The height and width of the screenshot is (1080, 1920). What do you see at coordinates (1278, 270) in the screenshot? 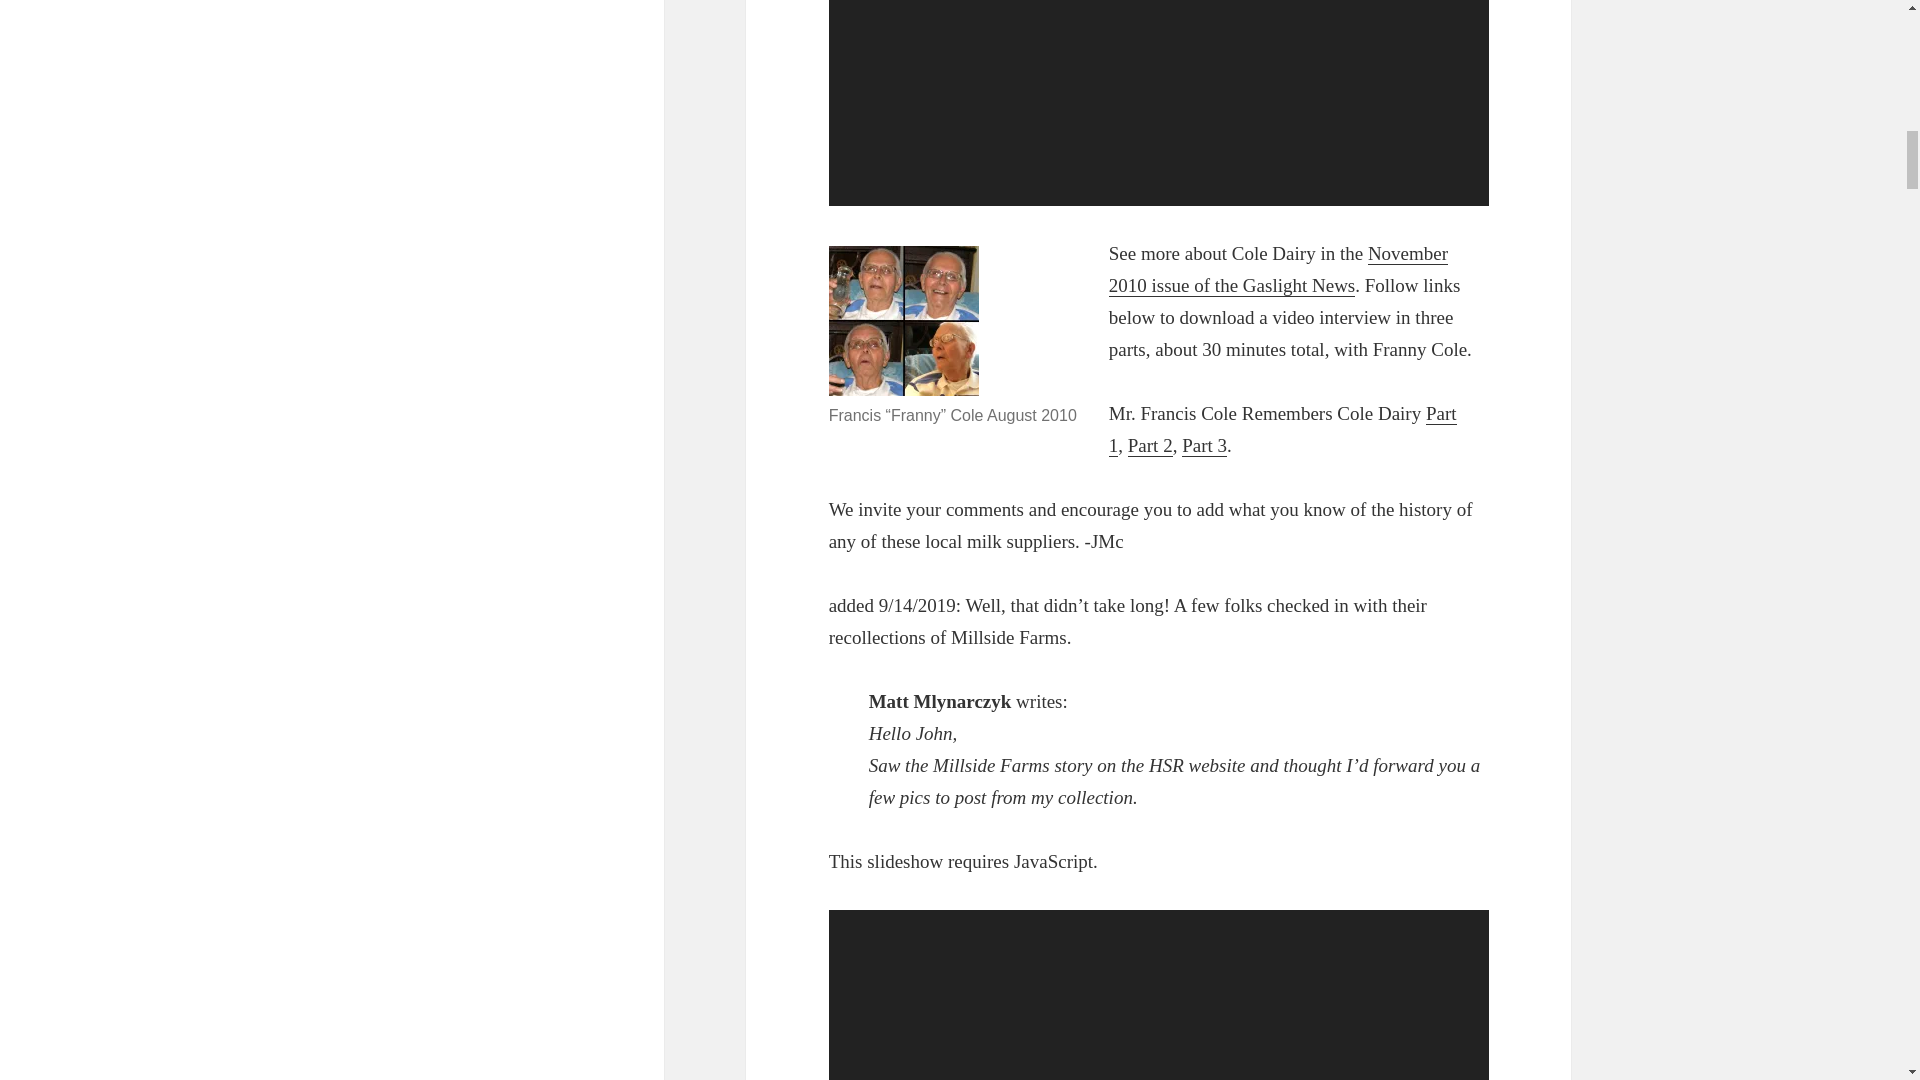
I see `November 2010 issue of the Gaslight News` at bounding box center [1278, 270].